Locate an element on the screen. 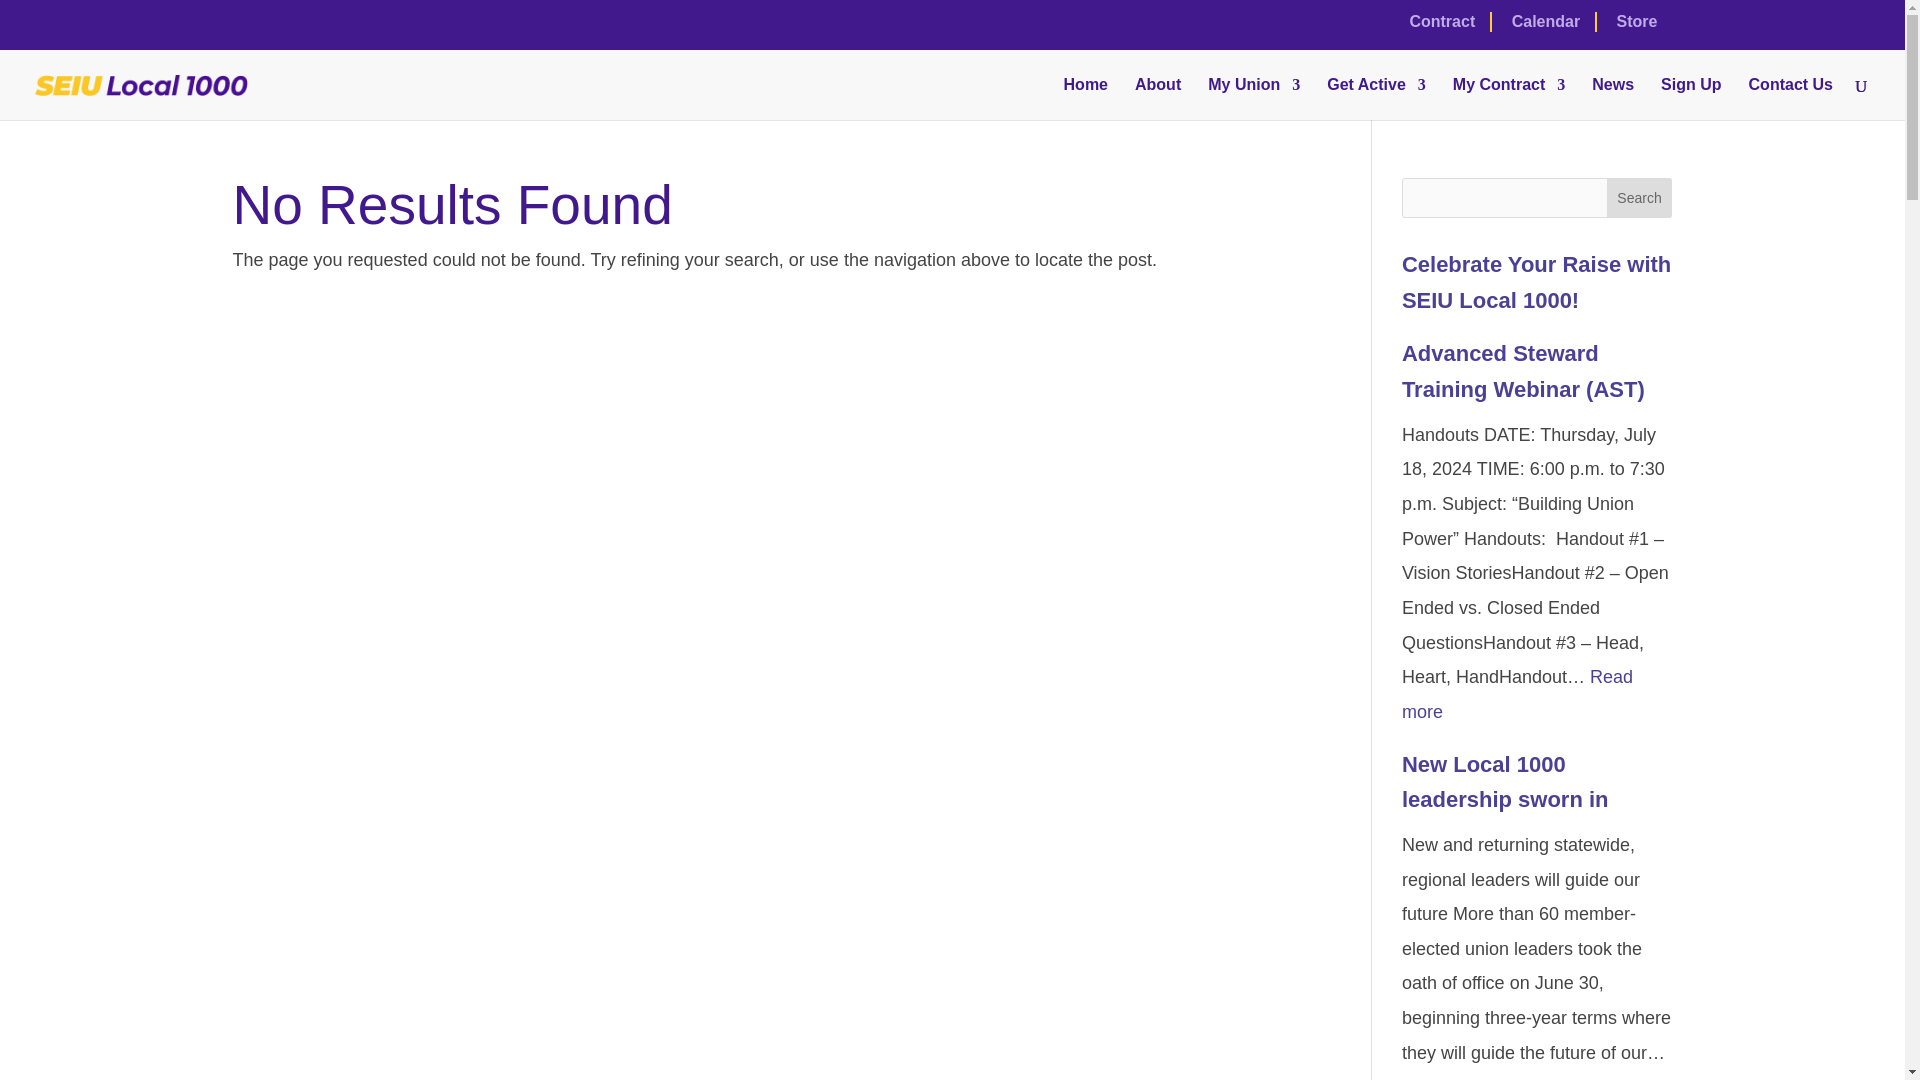 Image resolution: width=1920 pixels, height=1080 pixels. Sign Up is located at coordinates (1690, 98).